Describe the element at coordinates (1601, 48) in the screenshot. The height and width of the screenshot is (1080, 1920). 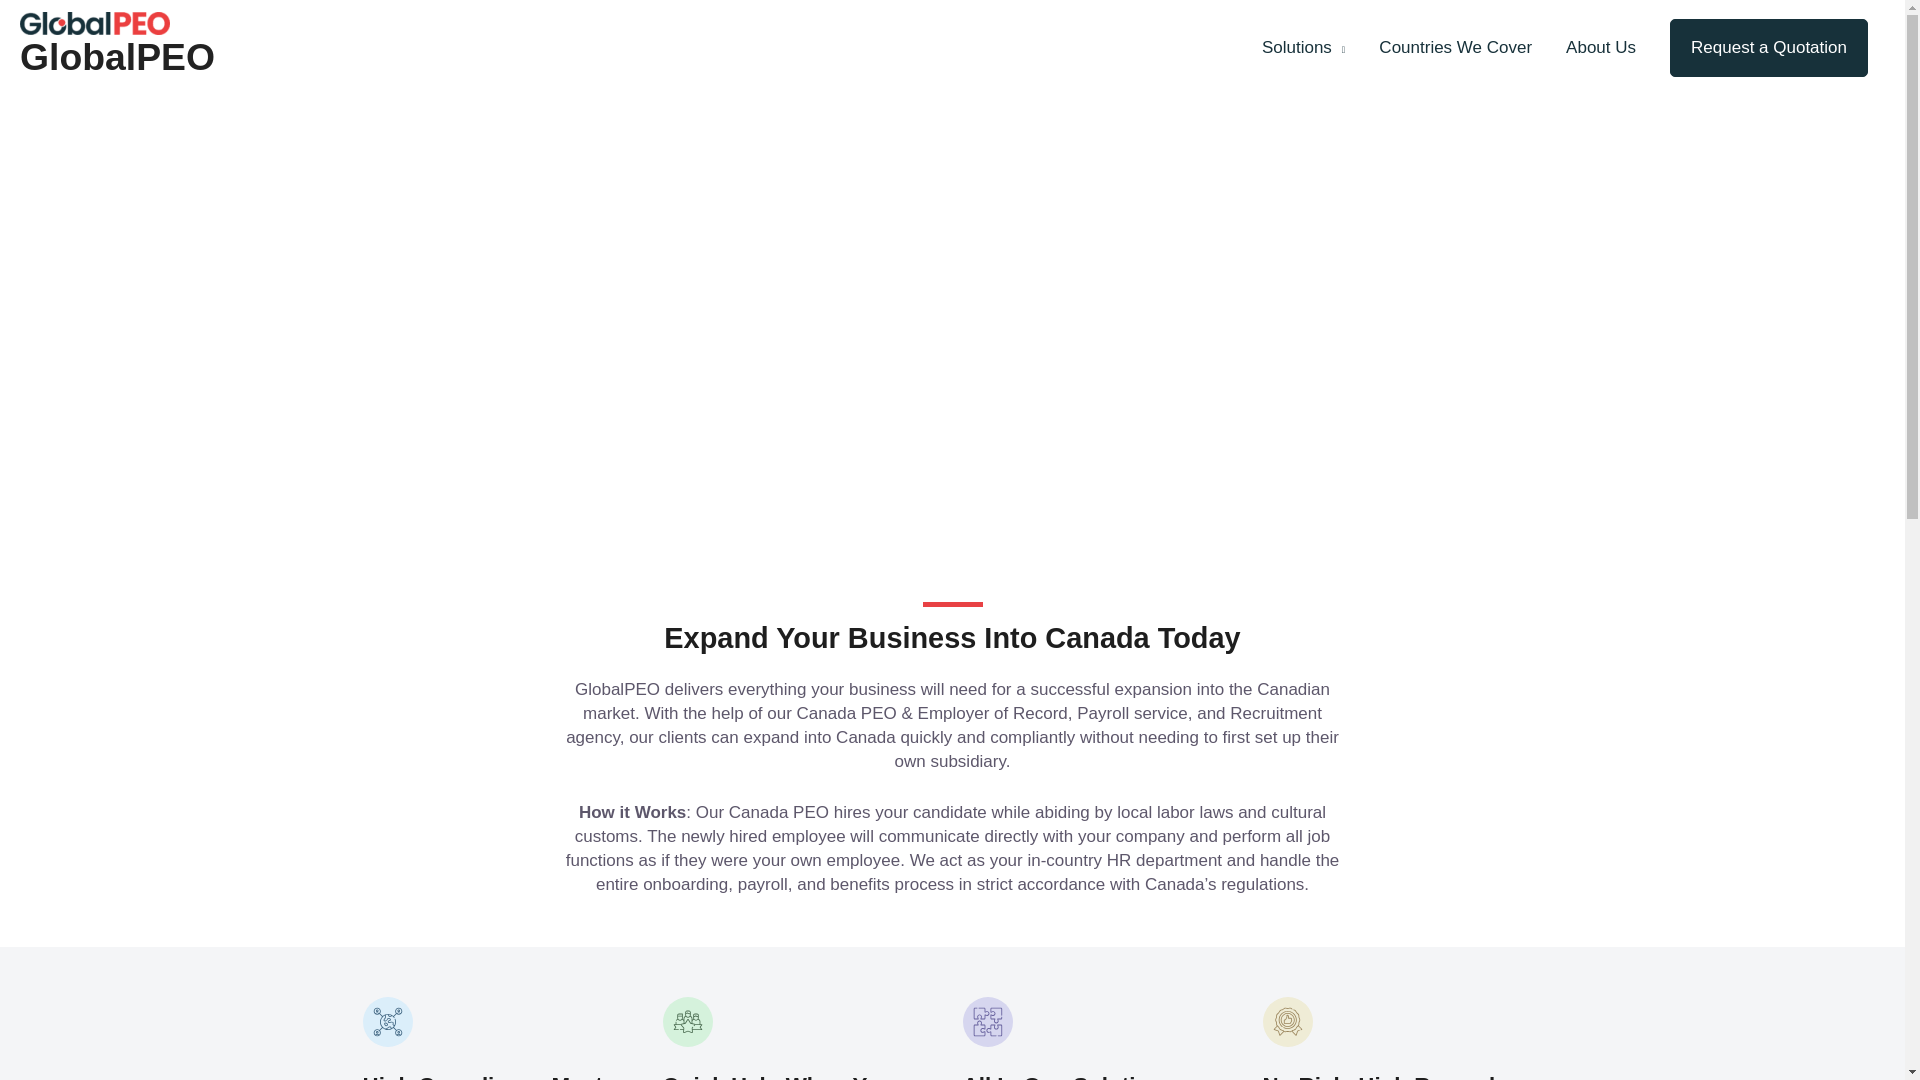
I see `About Us` at that location.